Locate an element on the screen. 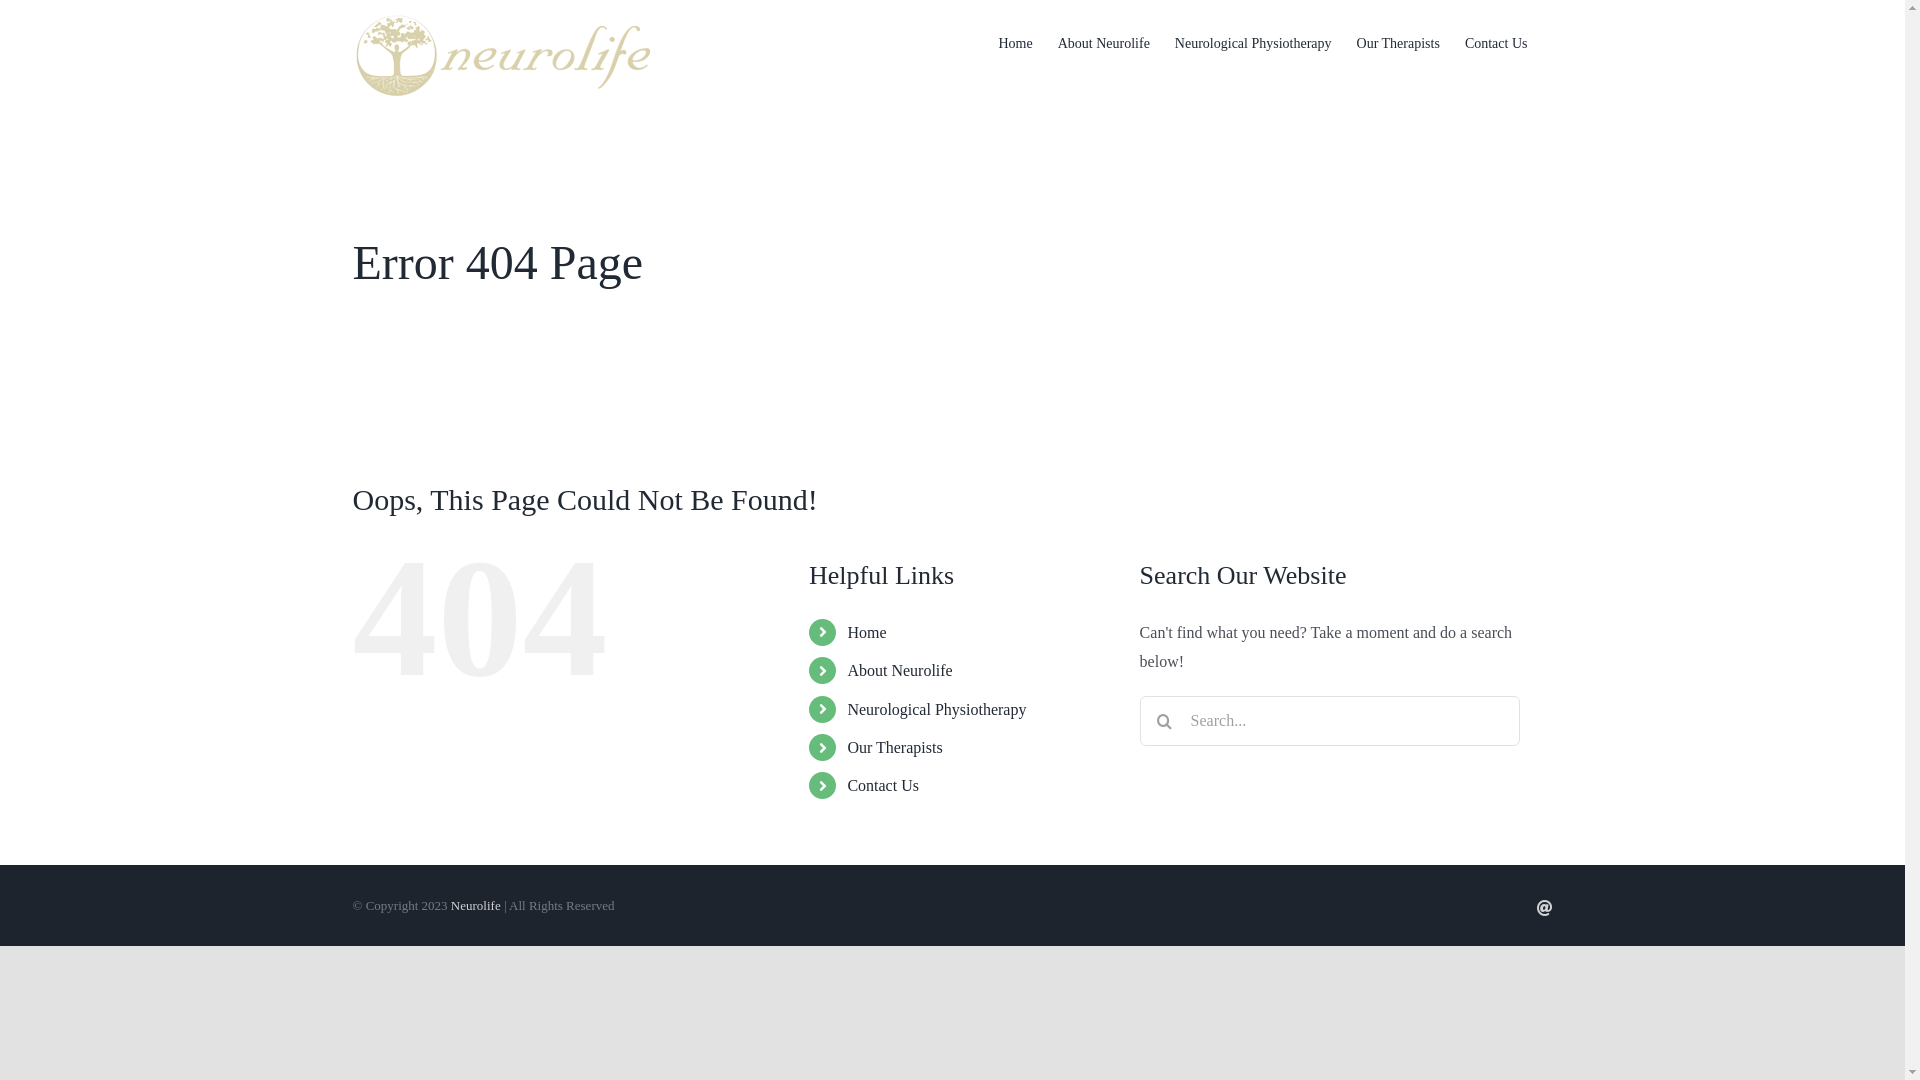 Image resolution: width=1920 pixels, height=1080 pixels. Neurological Physiotherapy is located at coordinates (936, 710).